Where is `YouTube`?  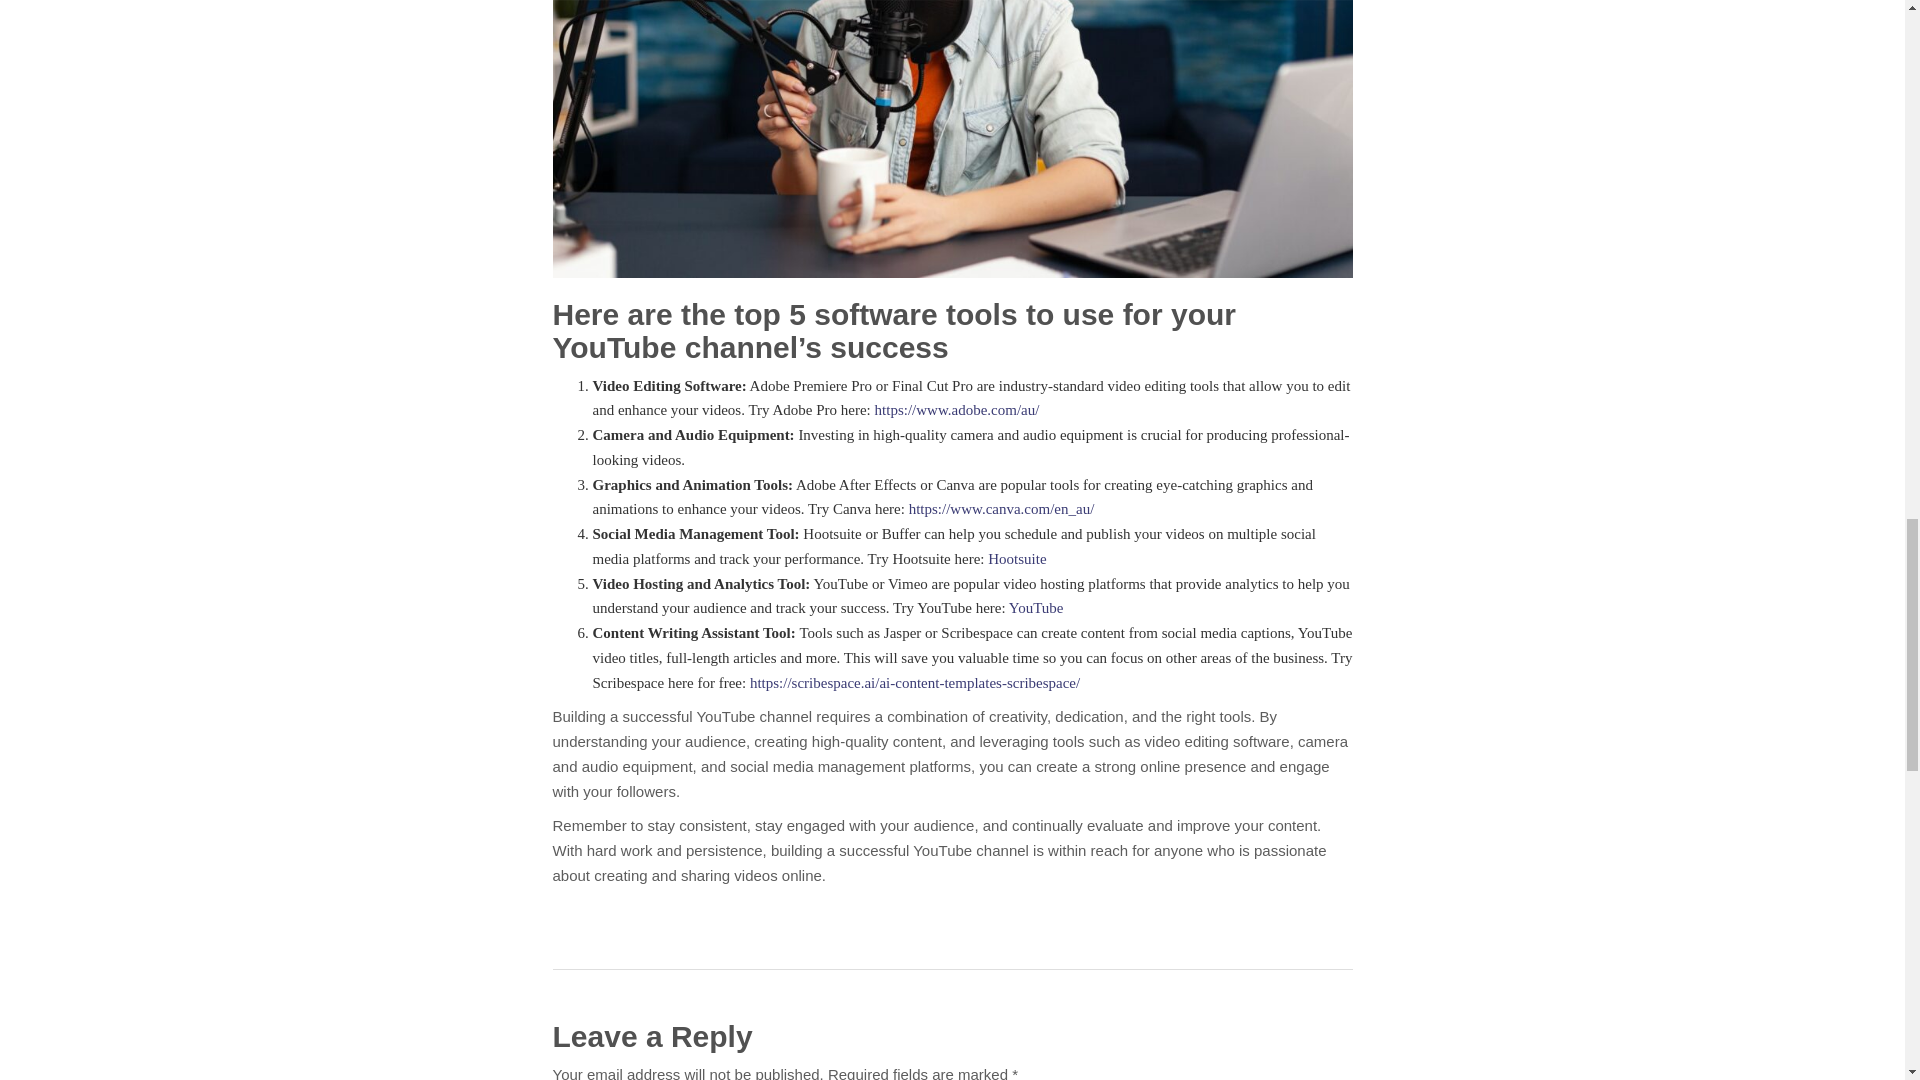 YouTube is located at coordinates (1036, 608).